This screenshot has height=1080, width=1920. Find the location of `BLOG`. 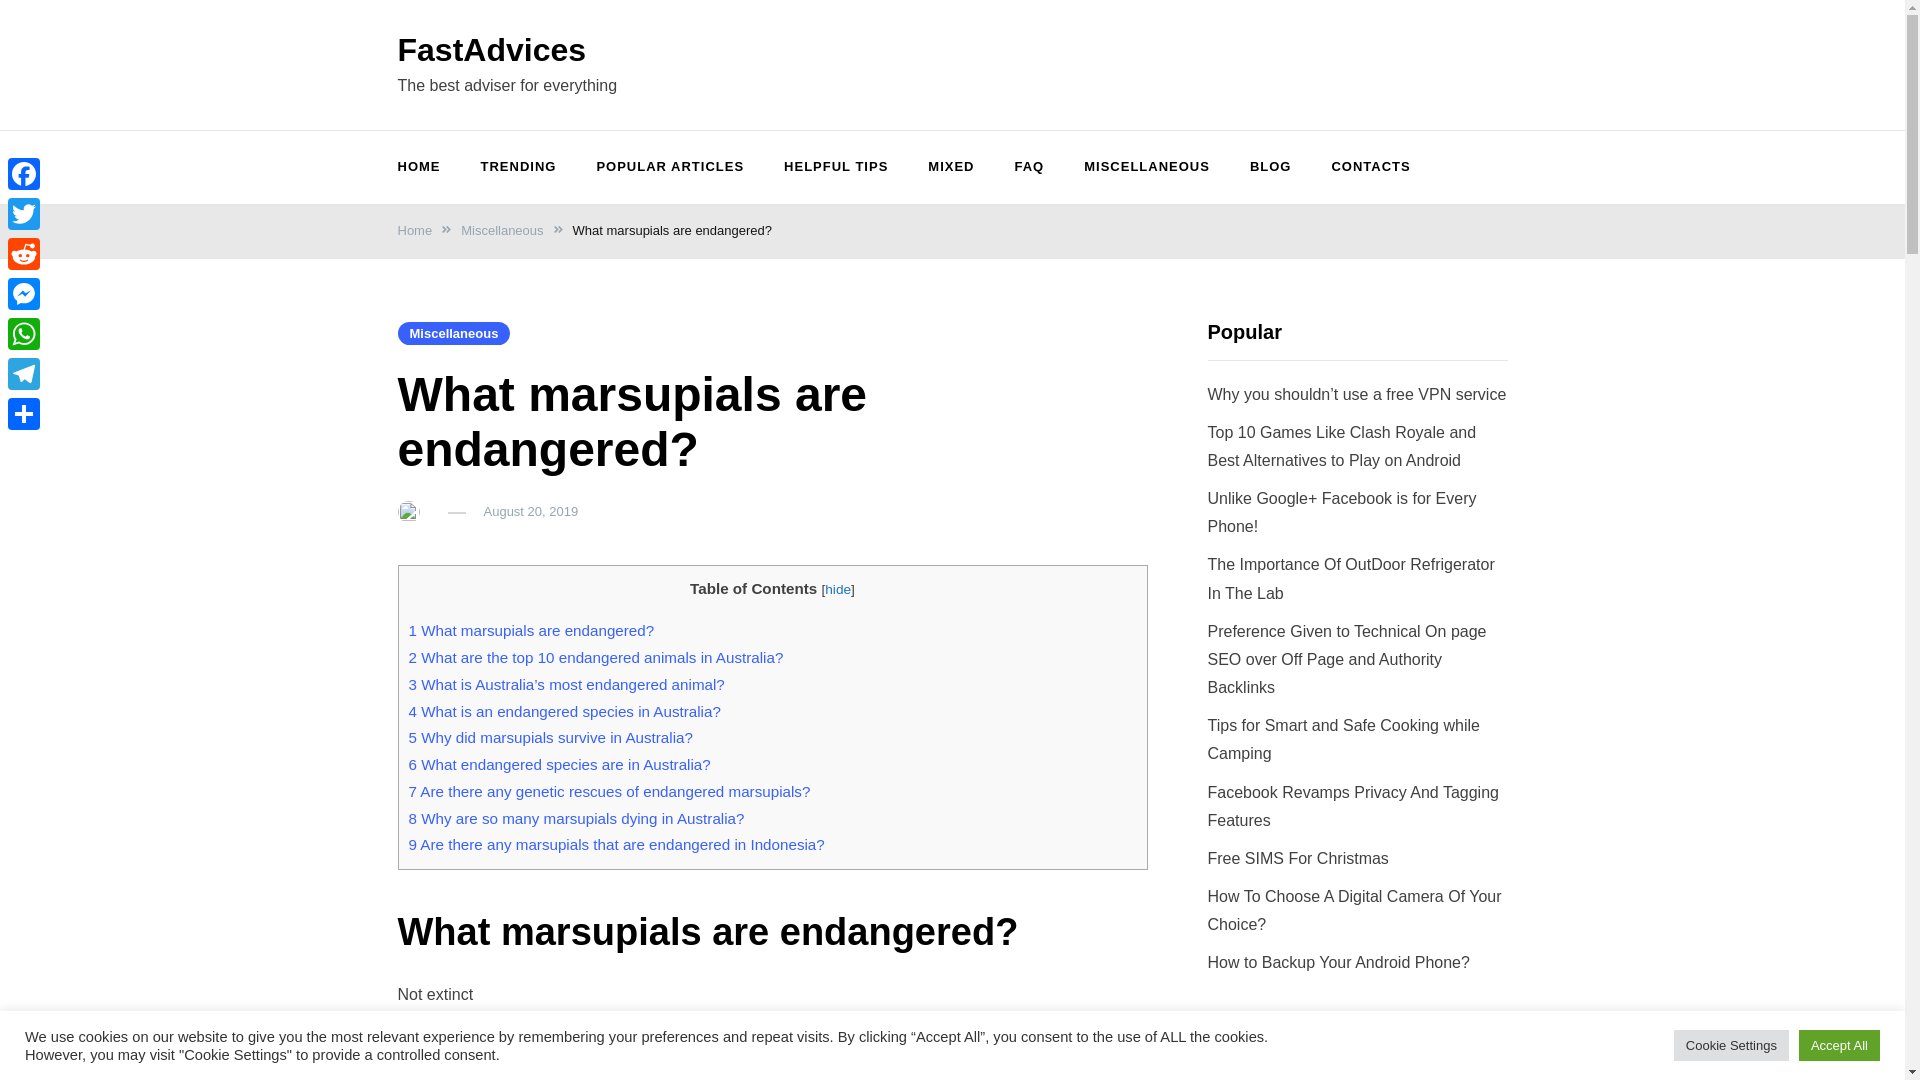

BLOG is located at coordinates (1270, 167).